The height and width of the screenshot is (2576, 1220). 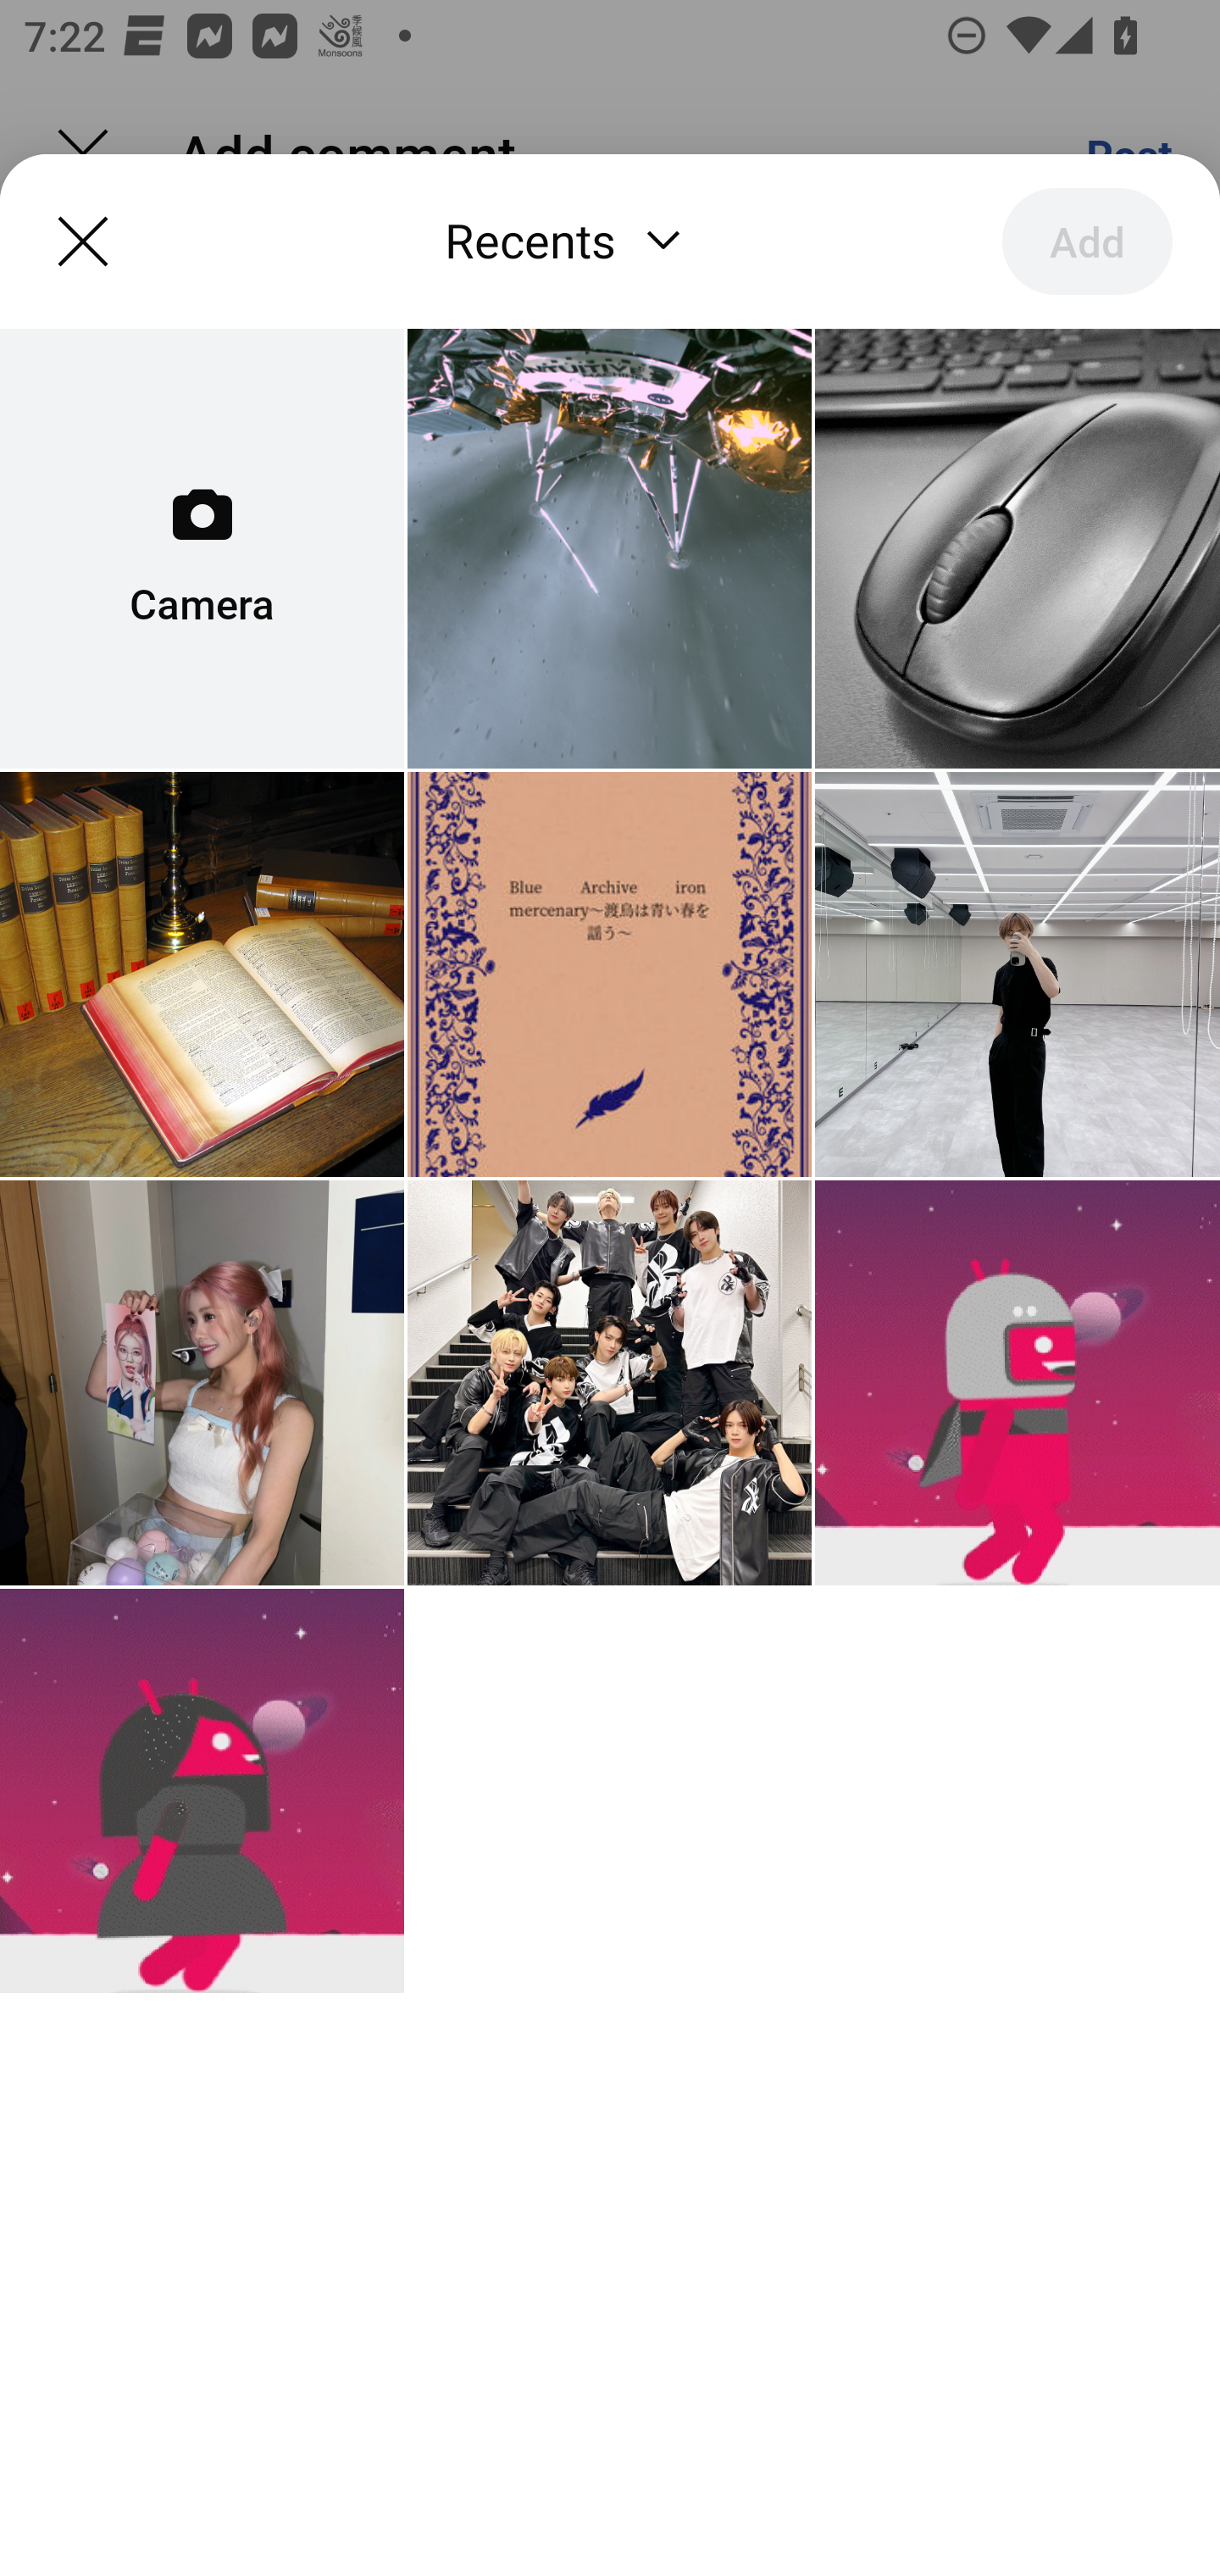 What do you see at coordinates (202, 548) in the screenshot?
I see `Open camera Camera` at bounding box center [202, 548].